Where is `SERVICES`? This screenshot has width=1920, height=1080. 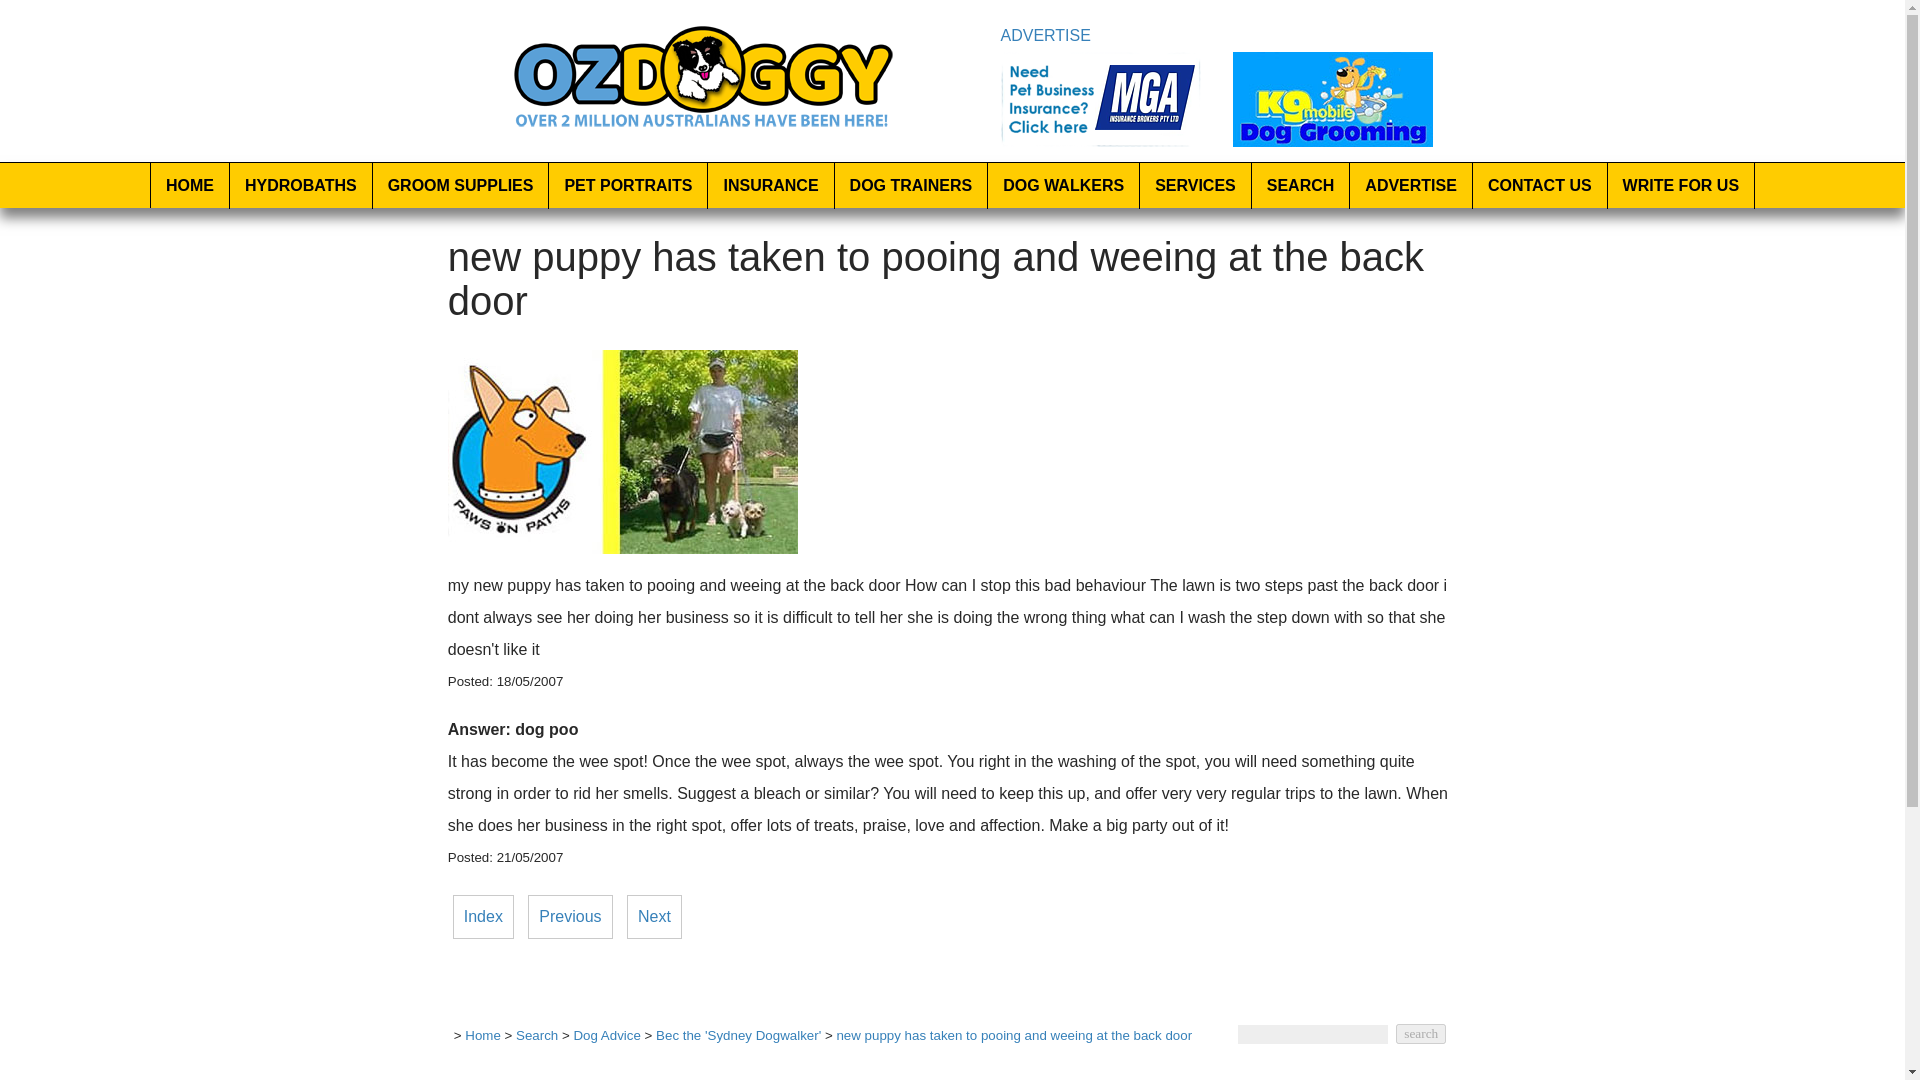 SERVICES is located at coordinates (1196, 186).